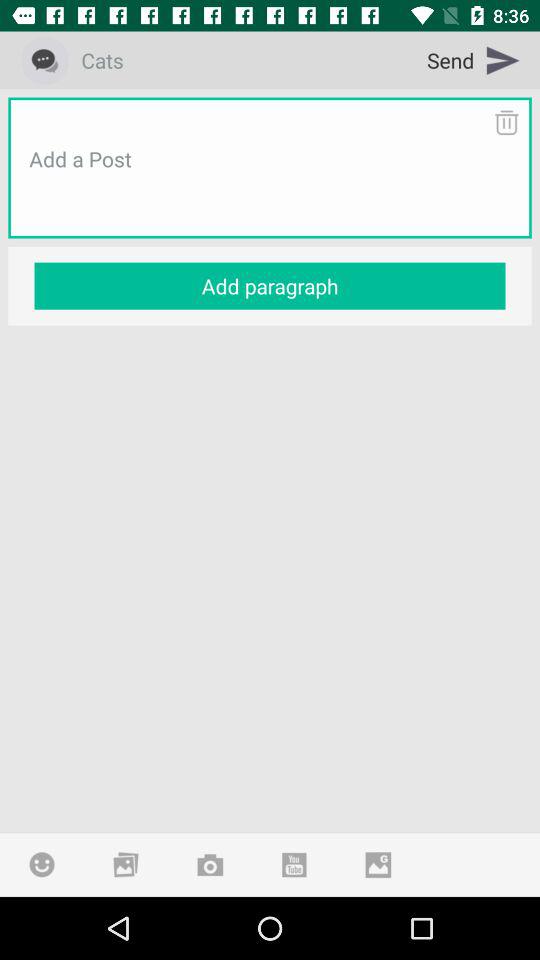 The image size is (540, 960). What do you see at coordinates (474, 60) in the screenshot?
I see `tap the icon to the right of cats item` at bounding box center [474, 60].